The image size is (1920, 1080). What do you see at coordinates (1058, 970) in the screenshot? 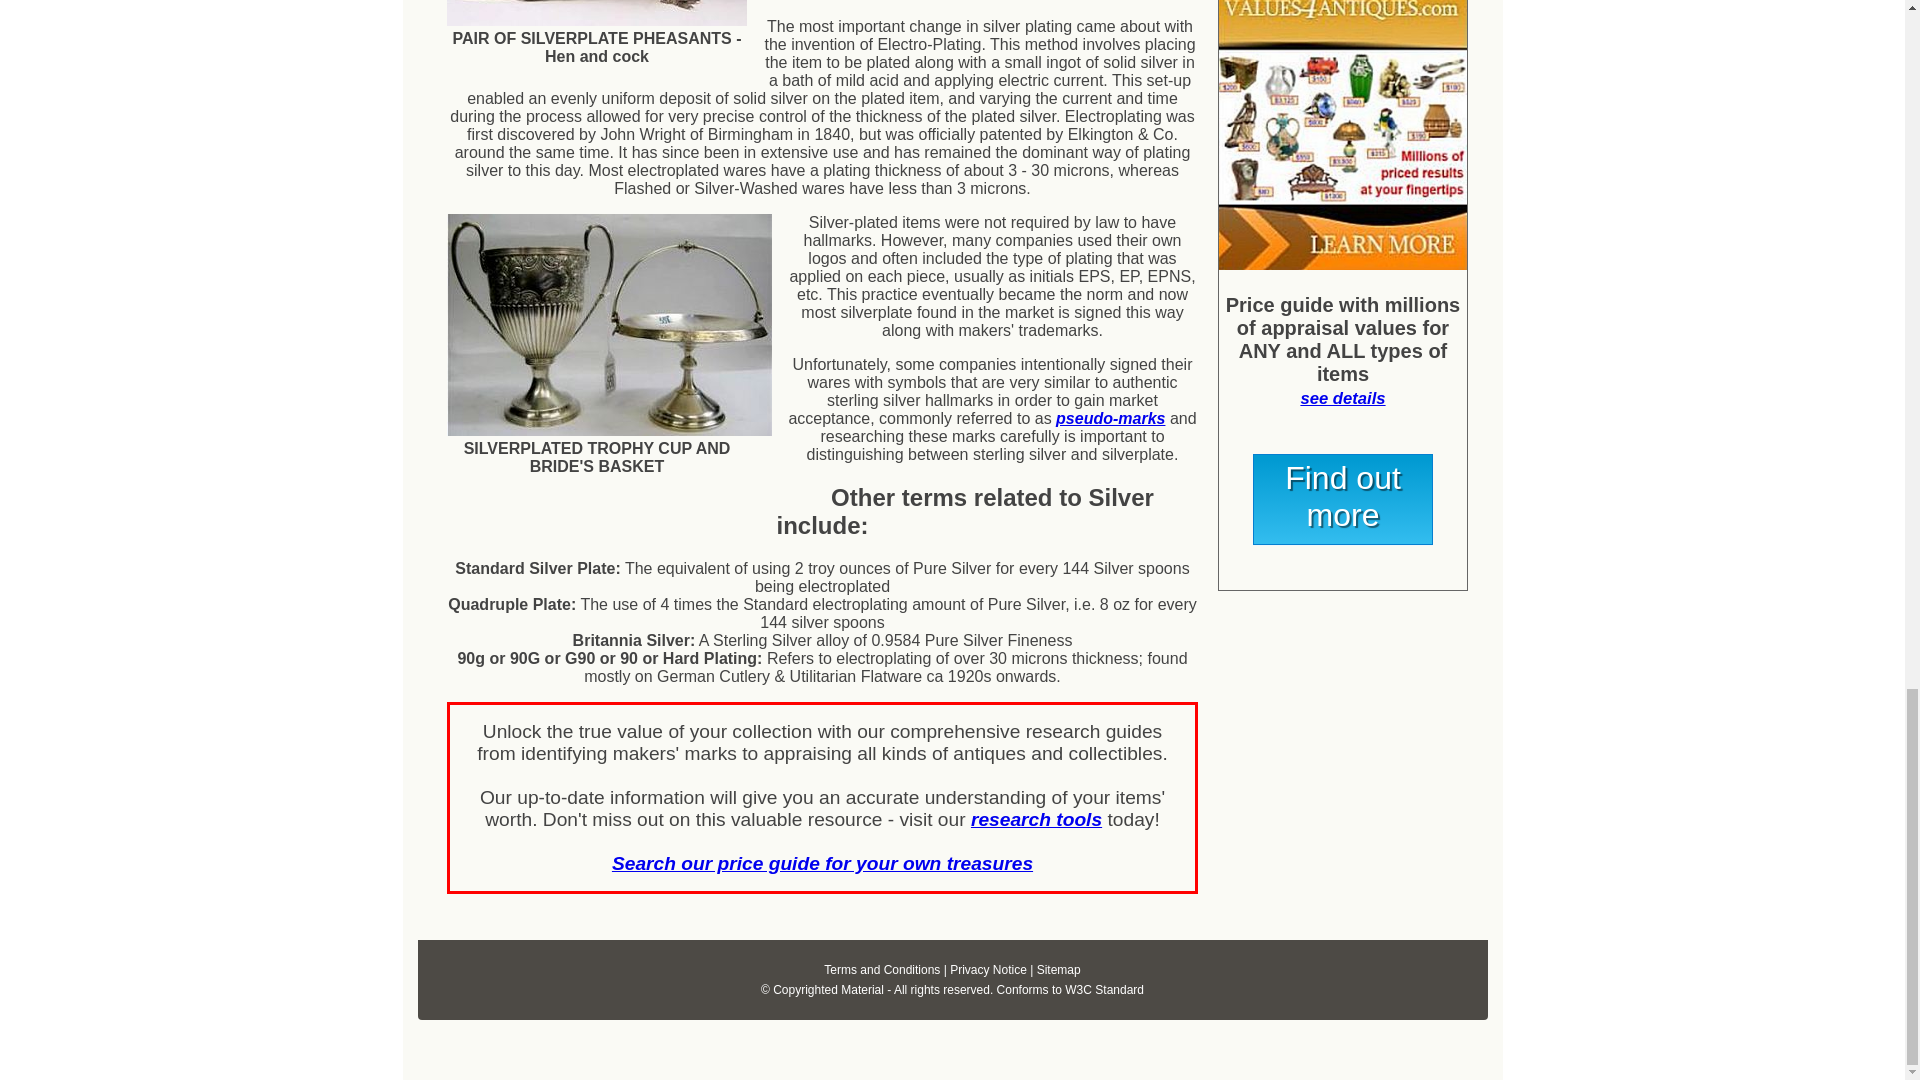
I see `Sitemap` at bounding box center [1058, 970].